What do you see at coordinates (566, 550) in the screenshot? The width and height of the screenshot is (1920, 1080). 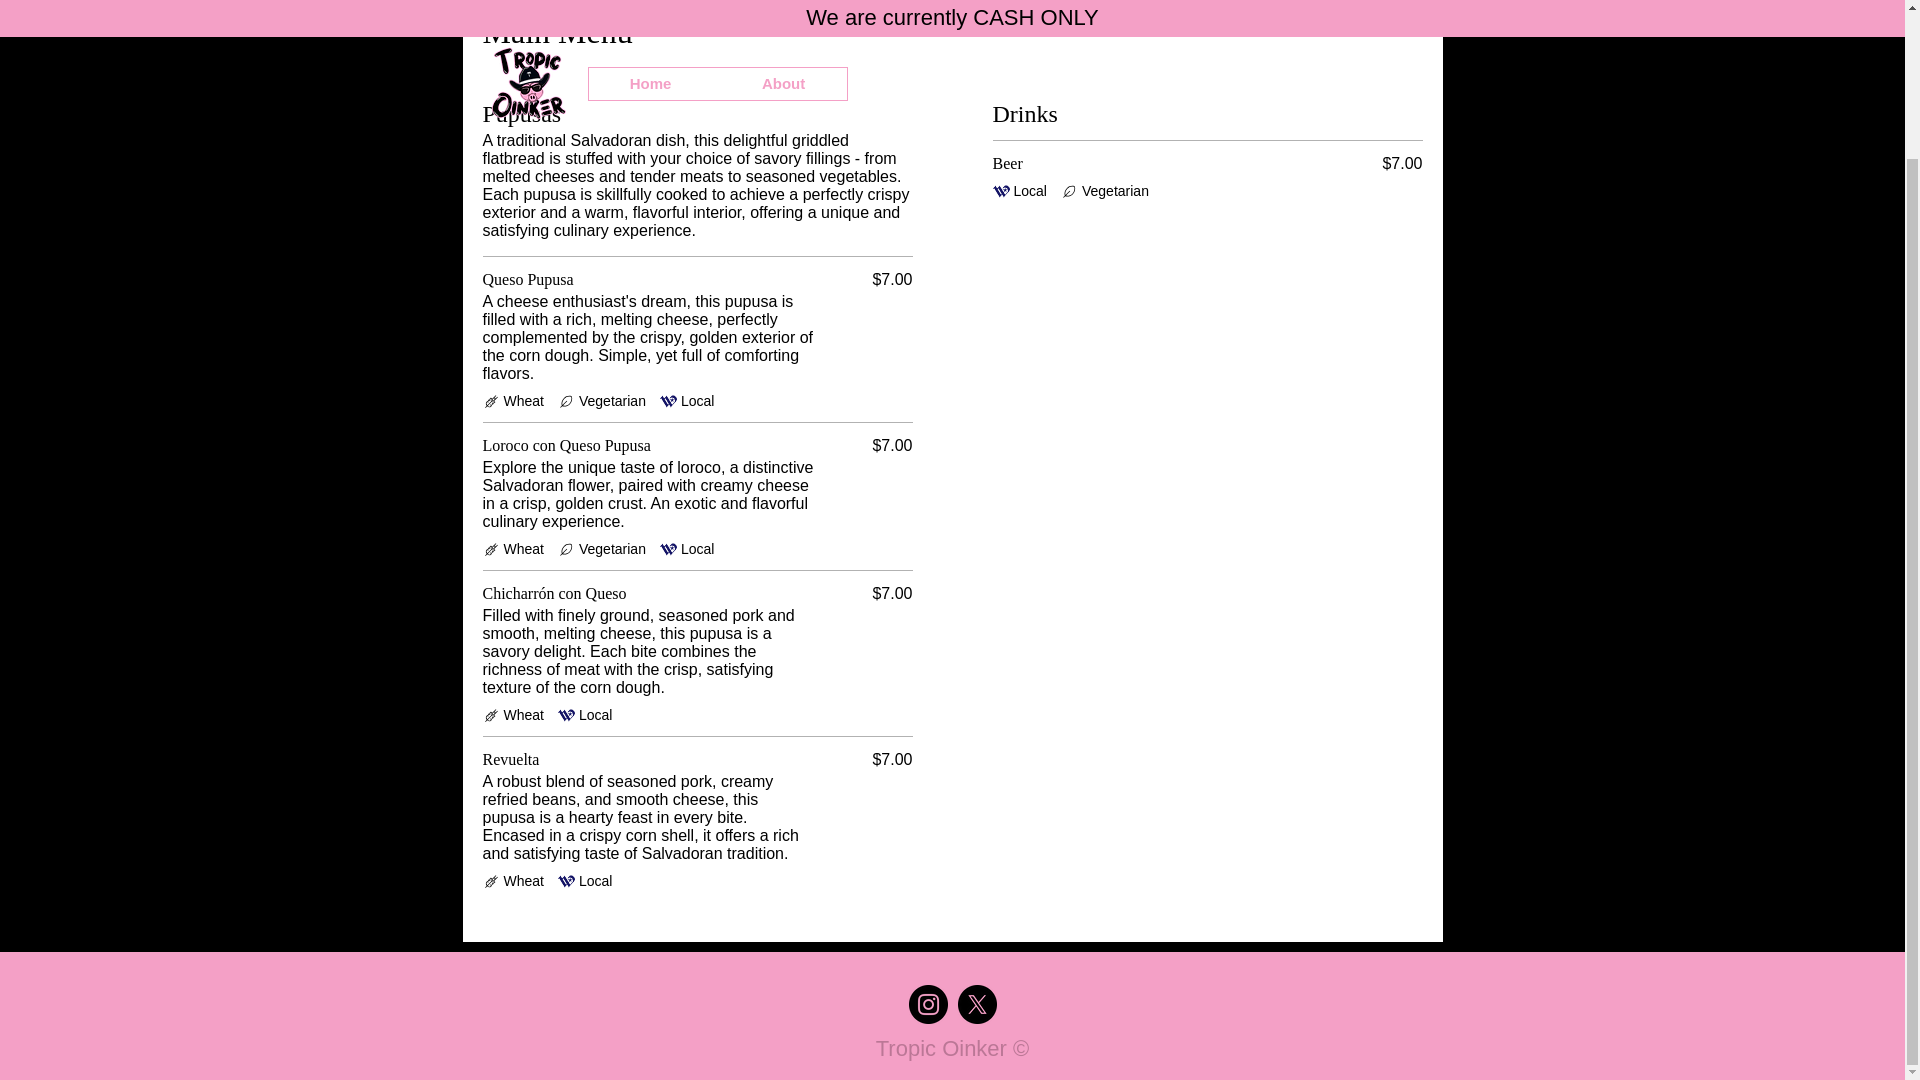 I see `Check` at bounding box center [566, 550].